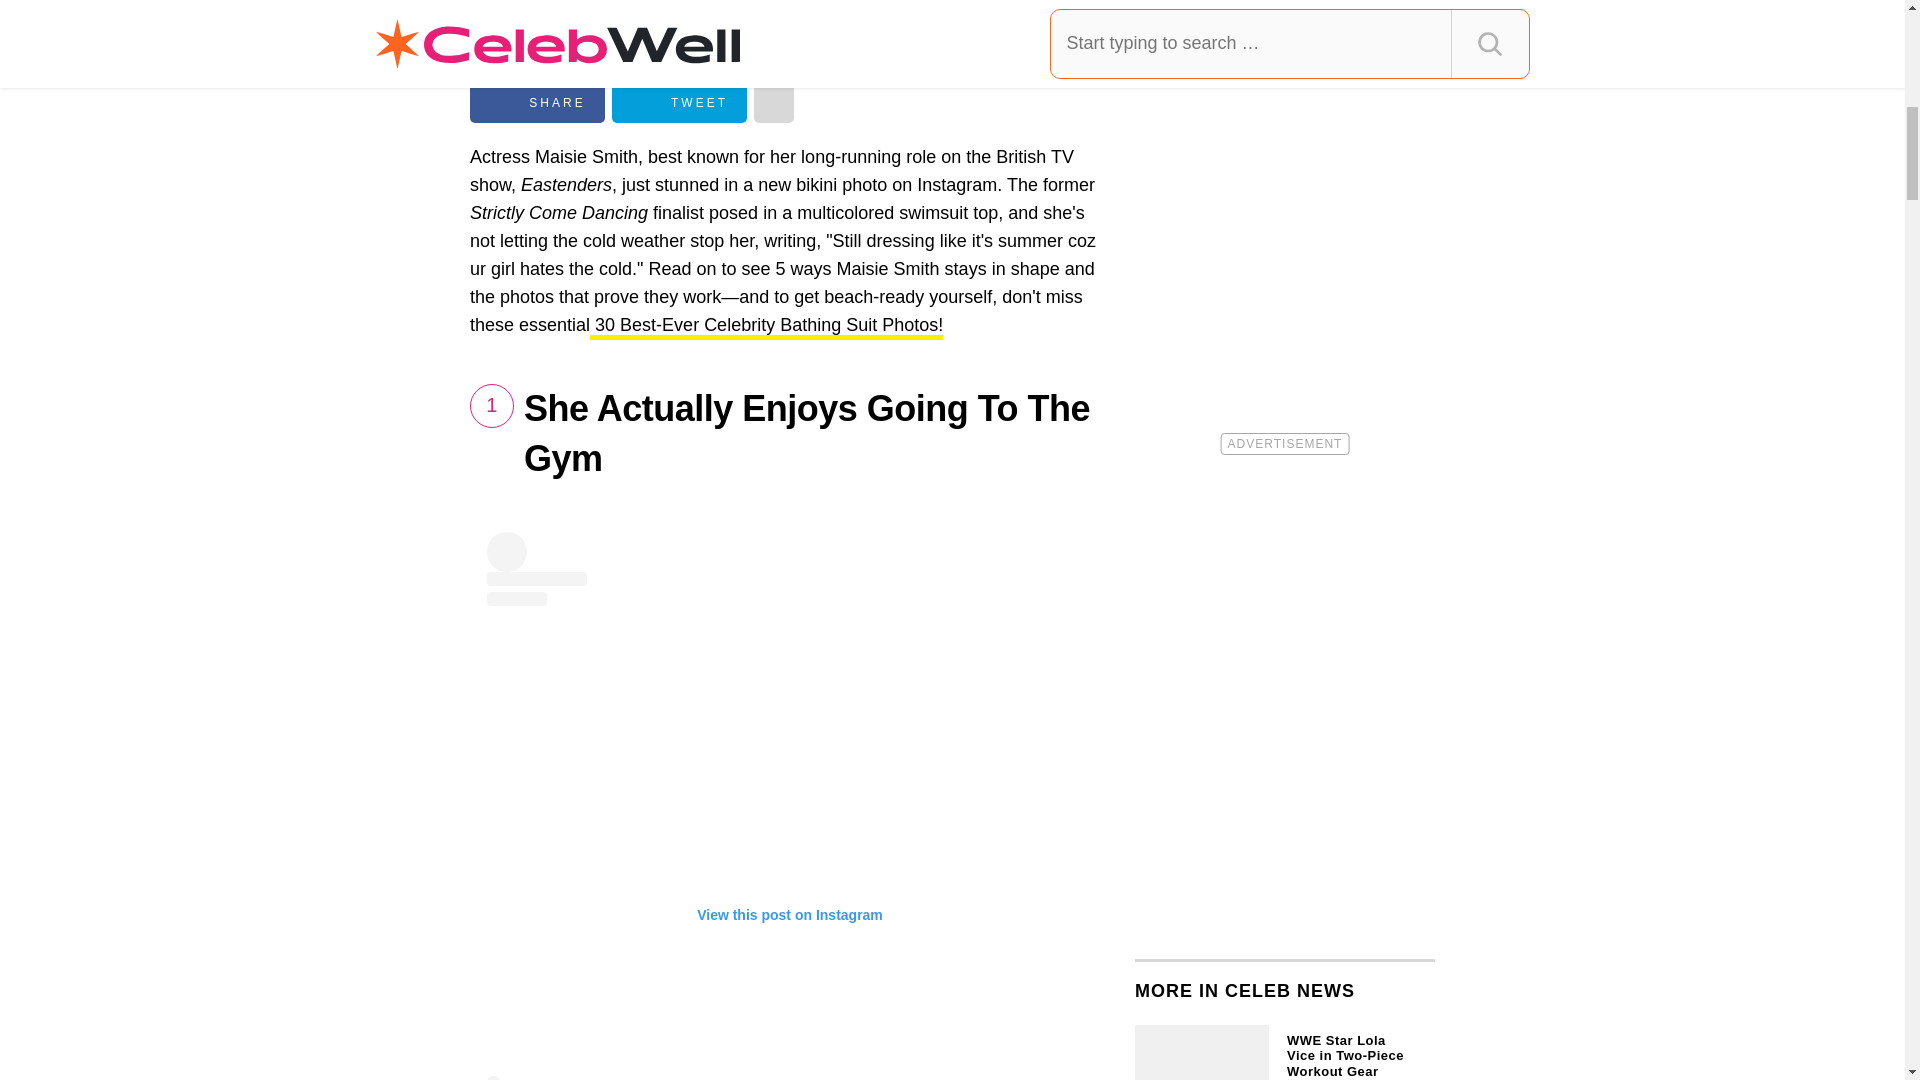 The height and width of the screenshot is (1080, 1920). Describe the element at coordinates (774, 103) in the screenshot. I see `Share via e-mail` at that location.